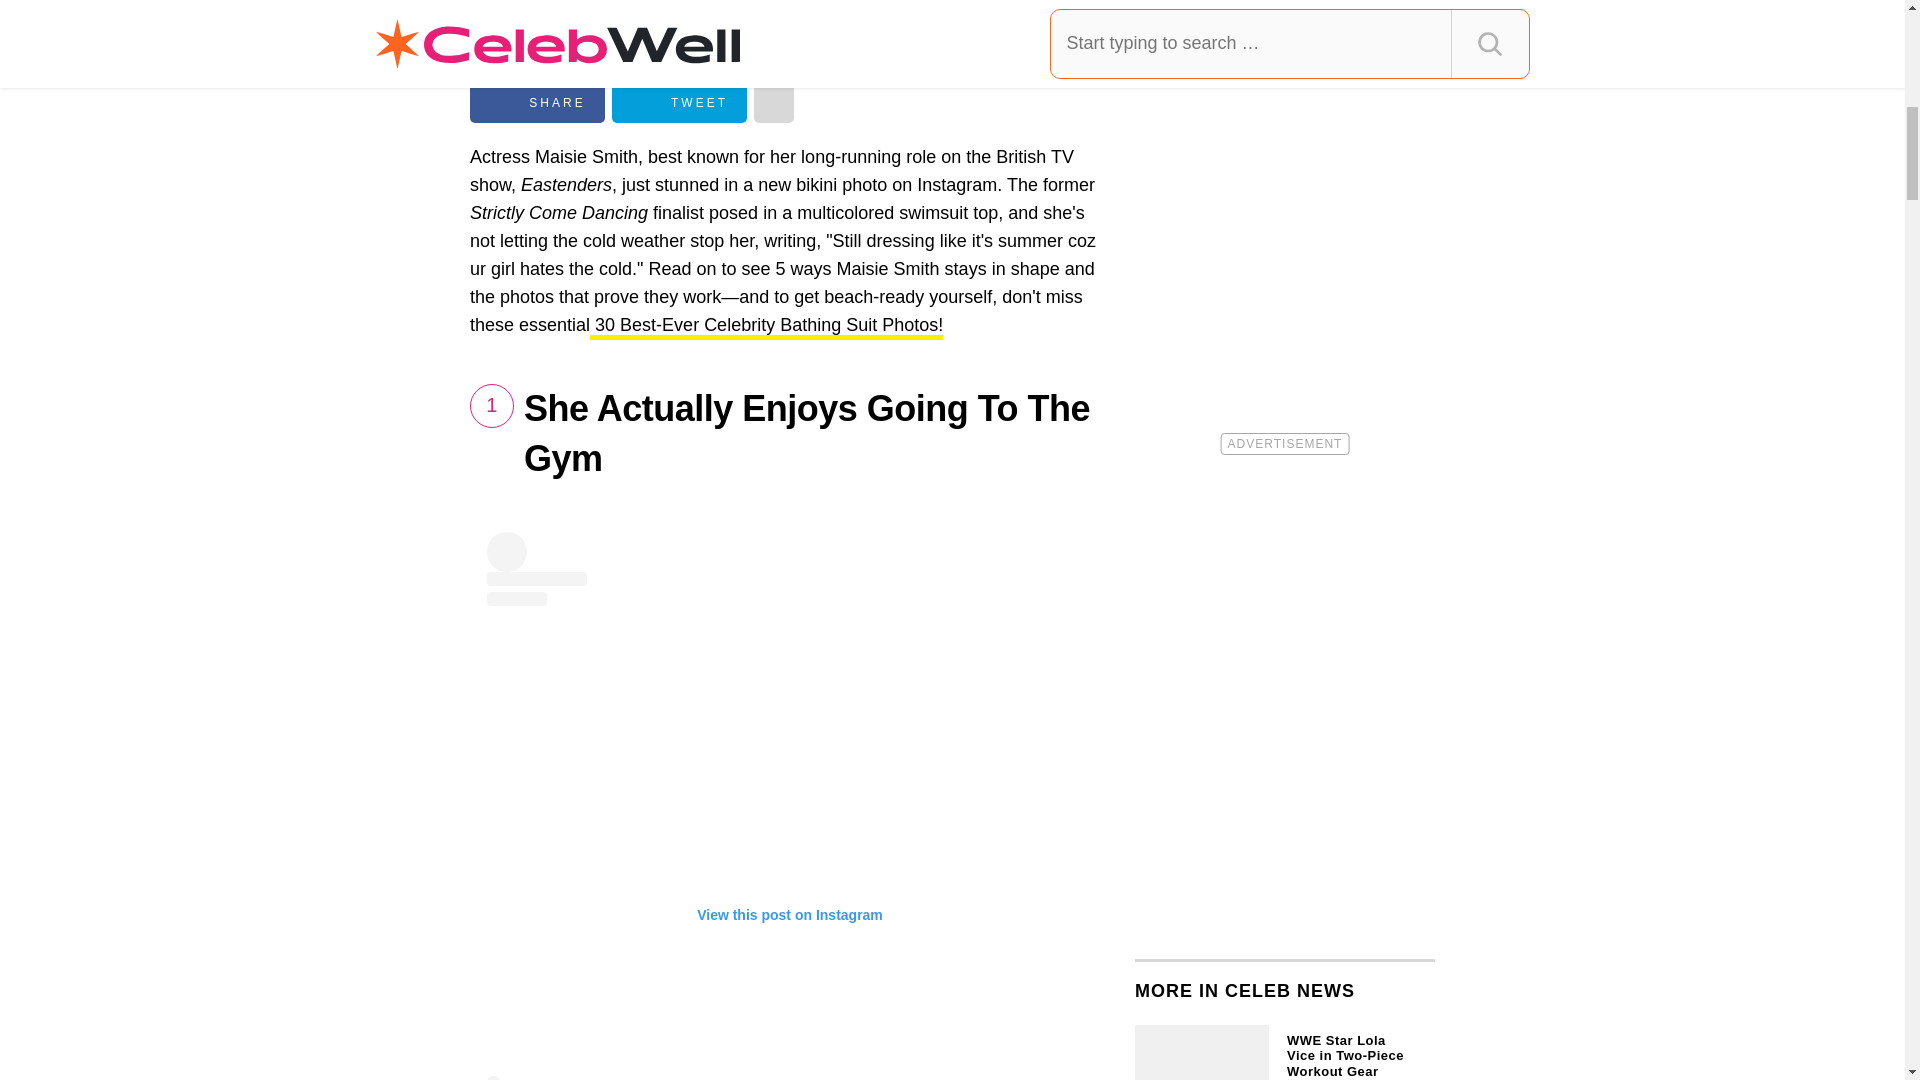 The height and width of the screenshot is (1080, 1920). Describe the element at coordinates (774, 103) in the screenshot. I see `Share via e-mail` at that location.